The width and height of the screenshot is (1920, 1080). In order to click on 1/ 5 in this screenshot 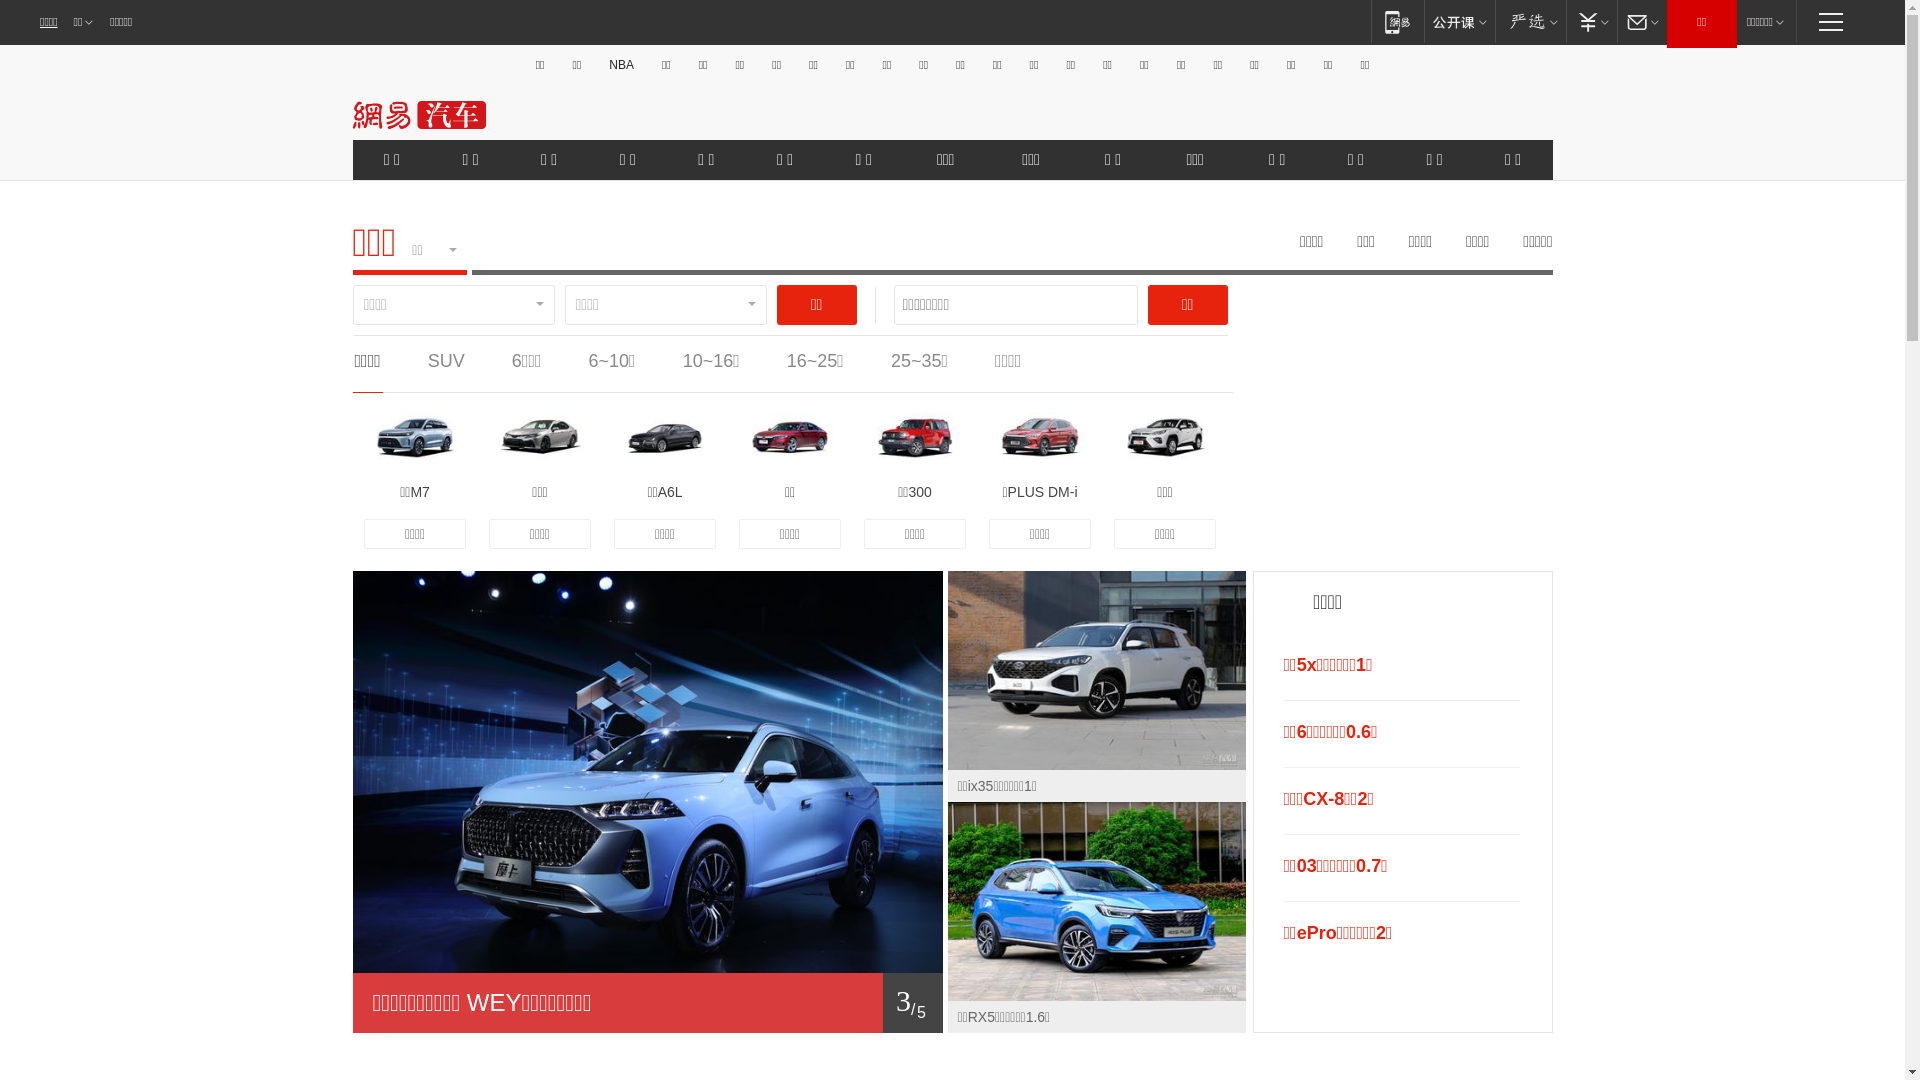, I will do `click(647, 1003)`.